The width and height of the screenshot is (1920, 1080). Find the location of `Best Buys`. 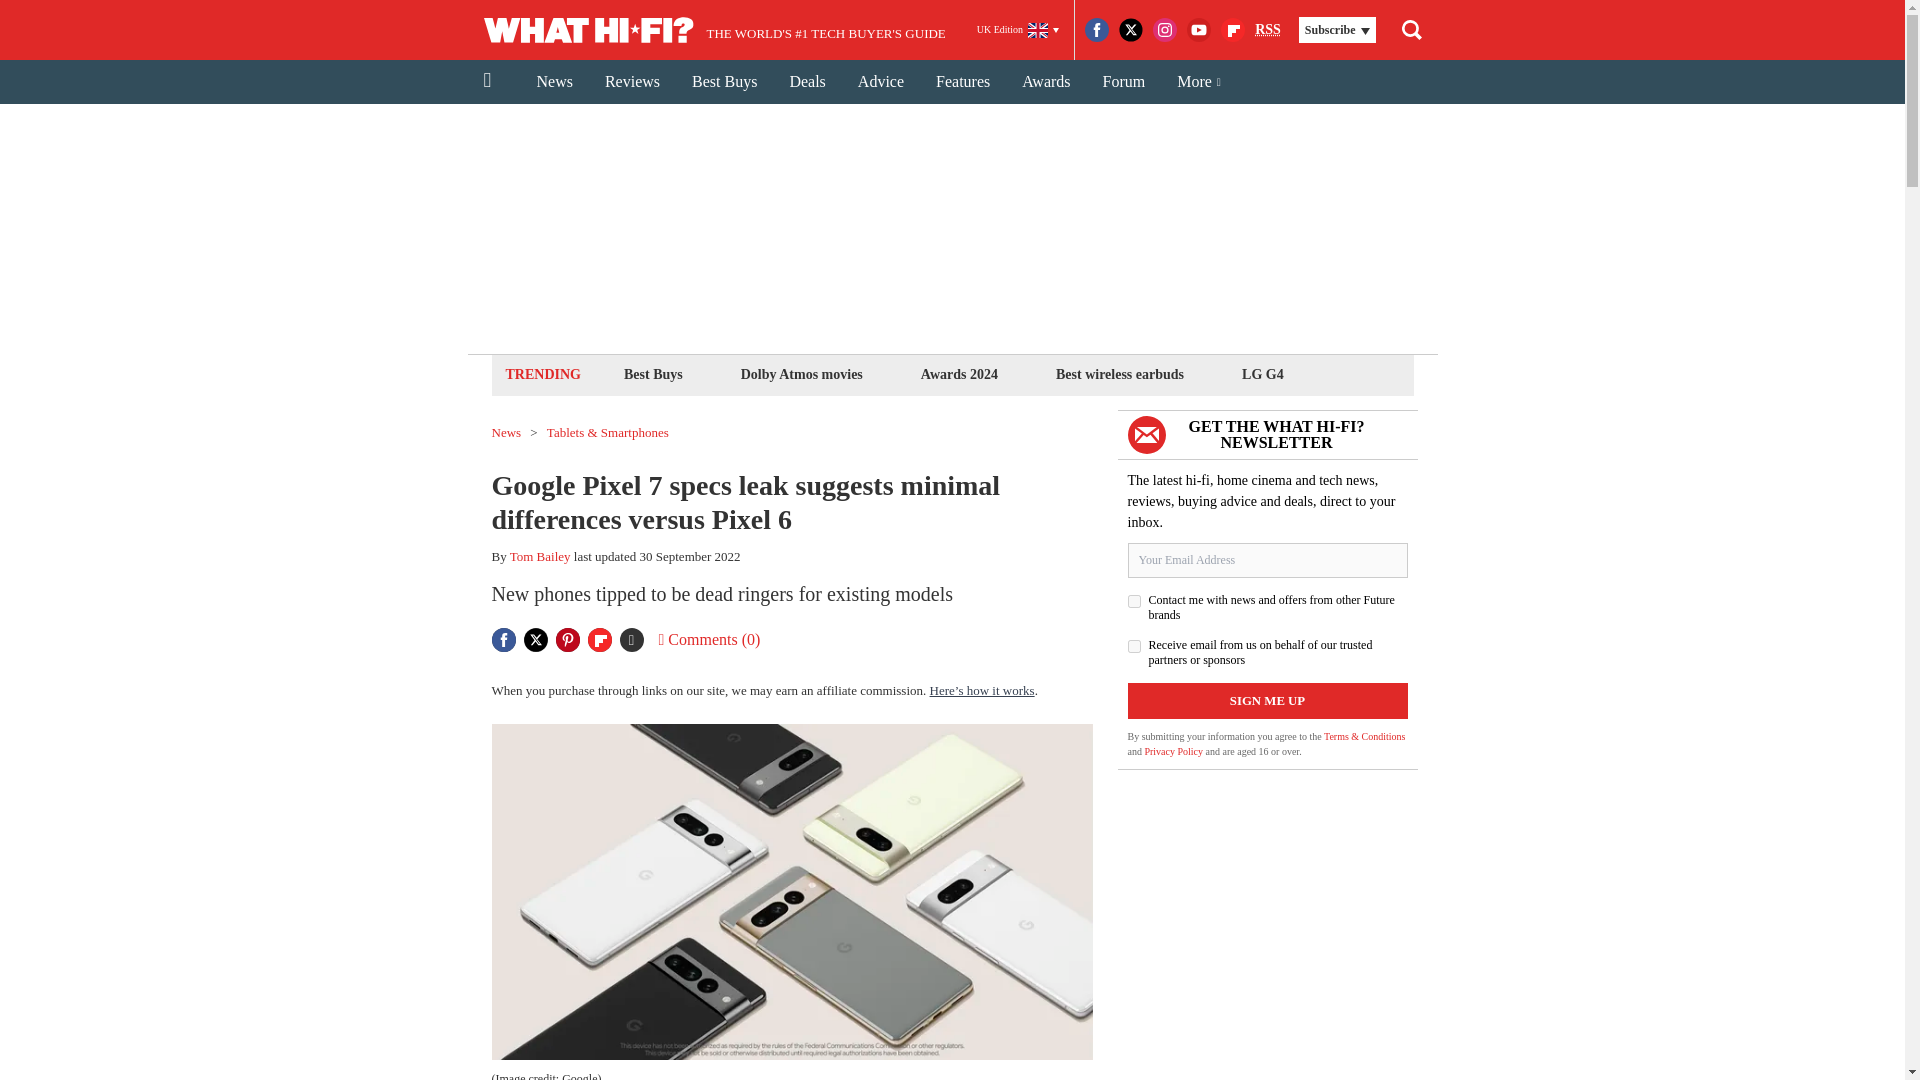

Best Buys is located at coordinates (724, 82).